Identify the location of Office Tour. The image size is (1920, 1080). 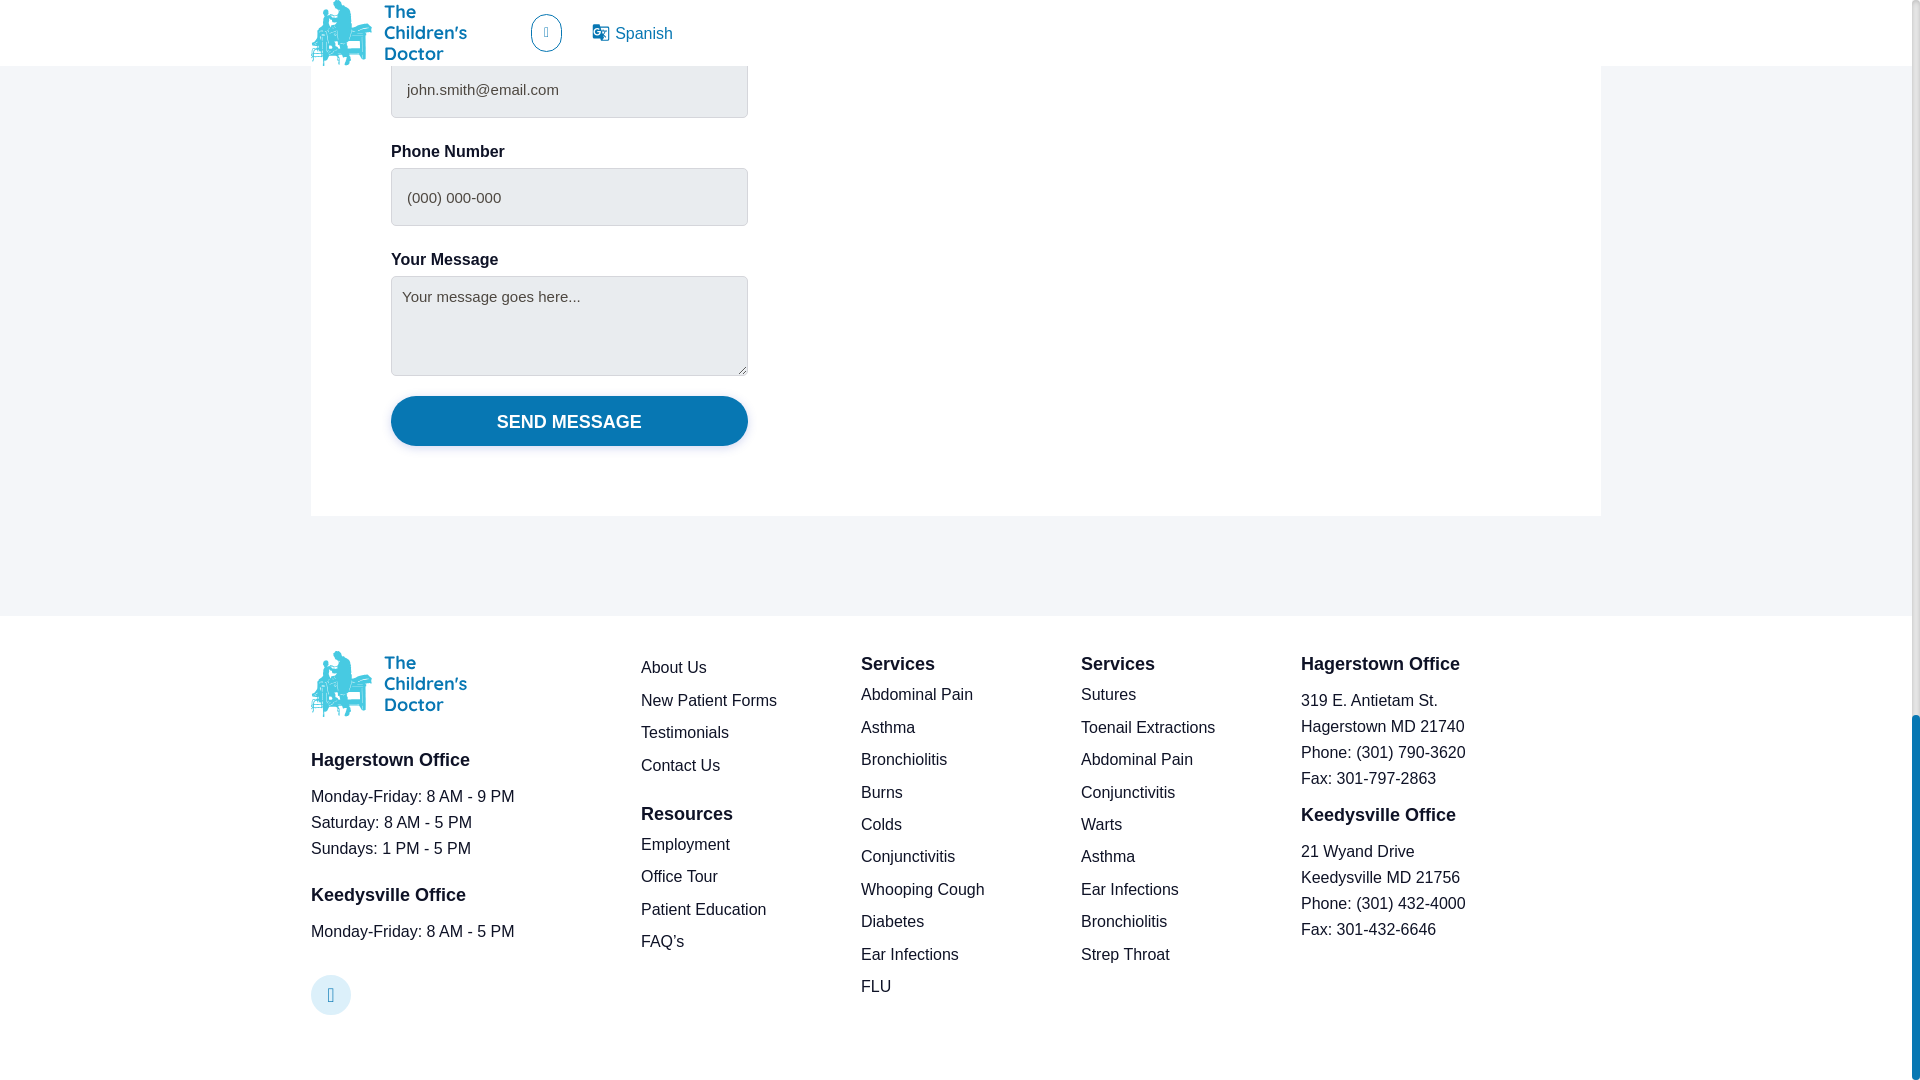
(680, 876).